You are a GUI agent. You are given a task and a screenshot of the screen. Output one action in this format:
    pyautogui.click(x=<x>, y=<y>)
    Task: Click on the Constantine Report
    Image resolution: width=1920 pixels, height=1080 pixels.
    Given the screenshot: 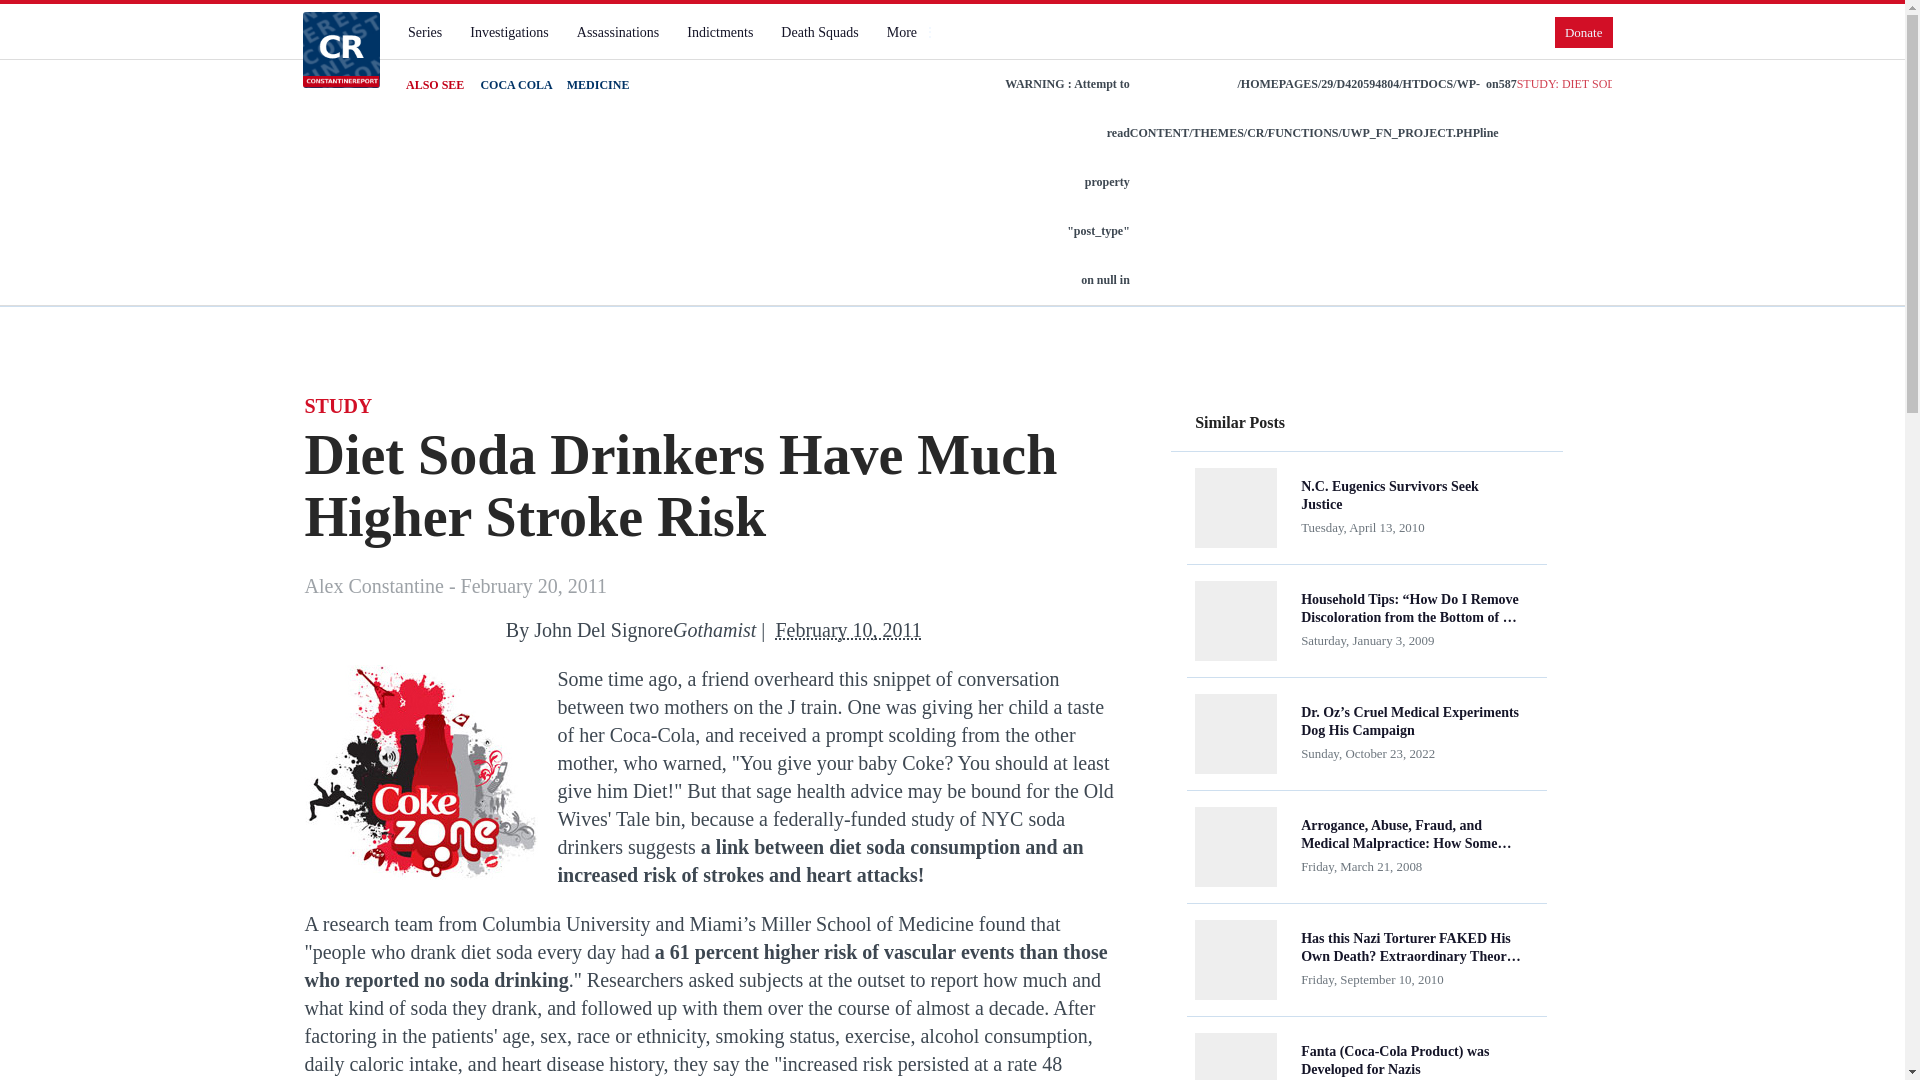 What is the action you would take?
    pyautogui.click(x=340, y=49)
    